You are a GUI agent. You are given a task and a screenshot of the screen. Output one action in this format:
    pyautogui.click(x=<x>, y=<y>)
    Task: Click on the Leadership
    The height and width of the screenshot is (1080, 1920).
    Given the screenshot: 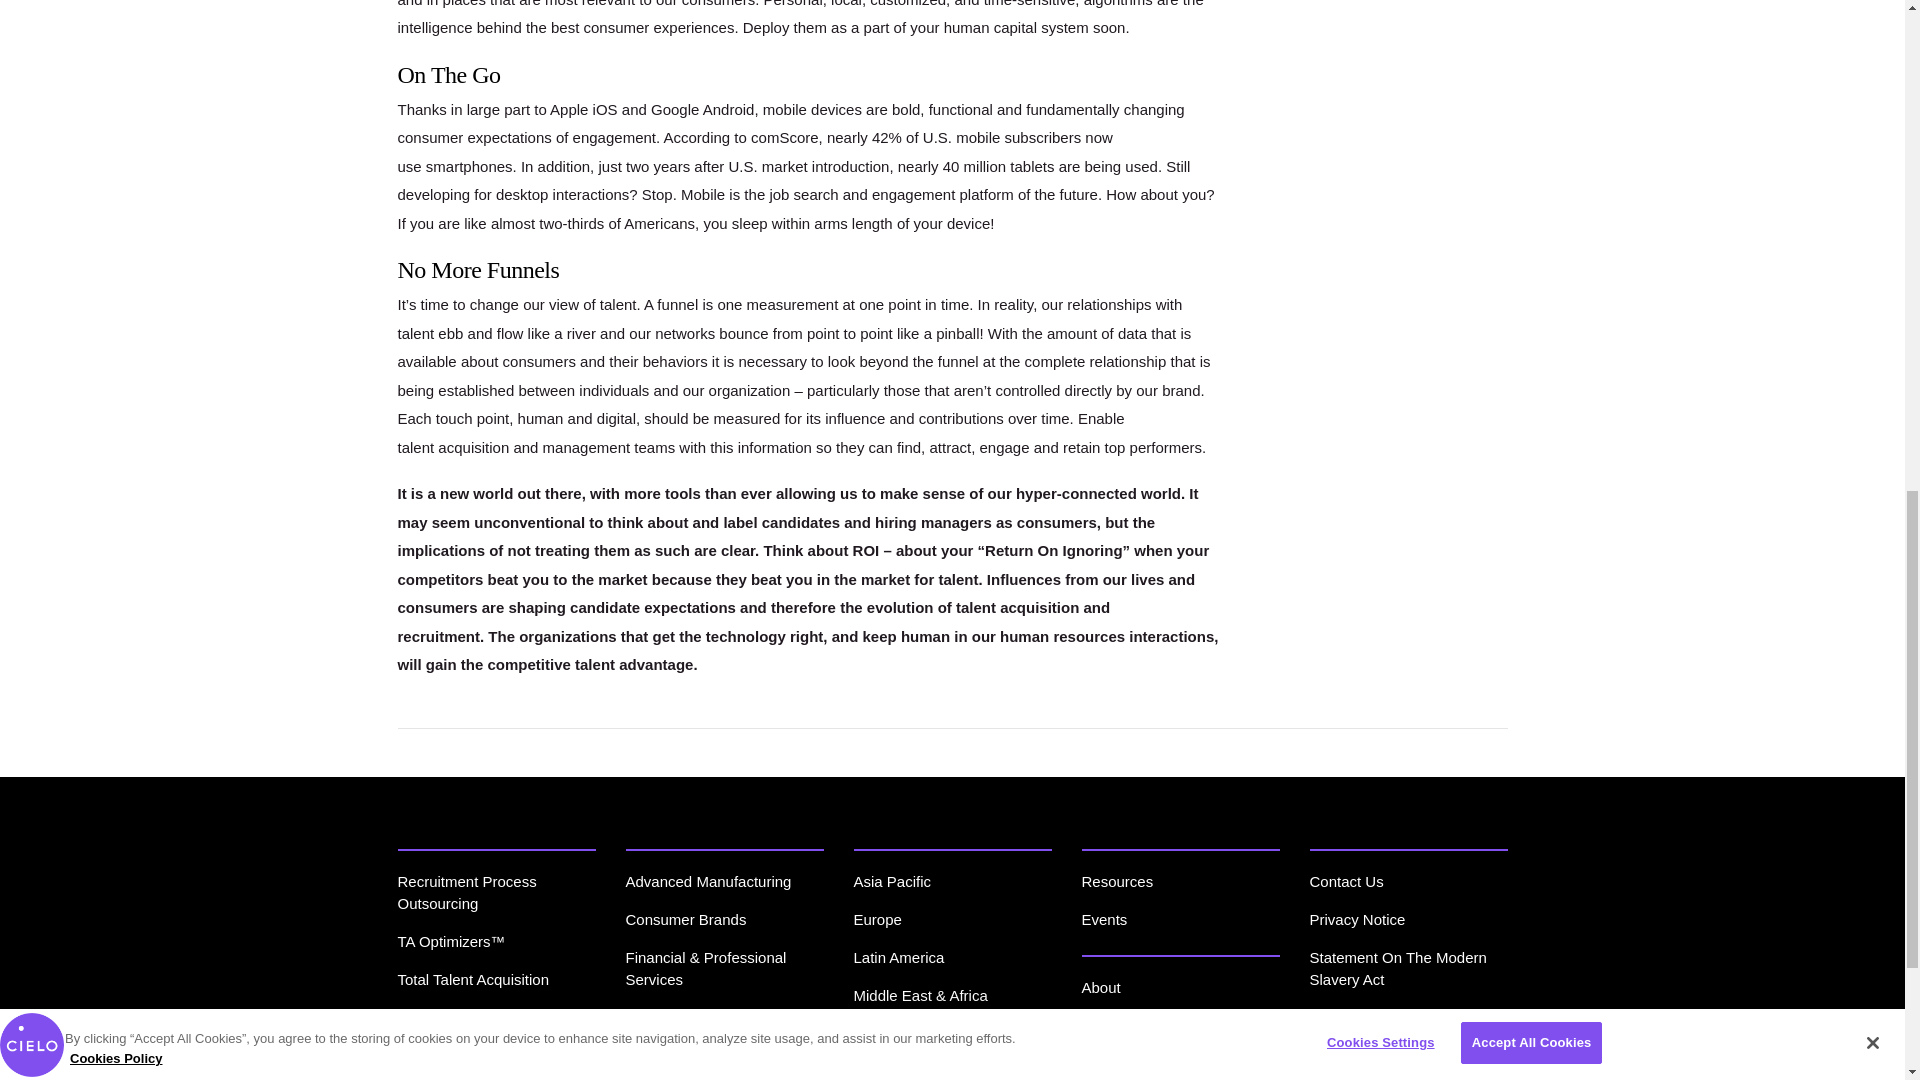 What is the action you would take?
    pyautogui.click(x=1118, y=1025)
    